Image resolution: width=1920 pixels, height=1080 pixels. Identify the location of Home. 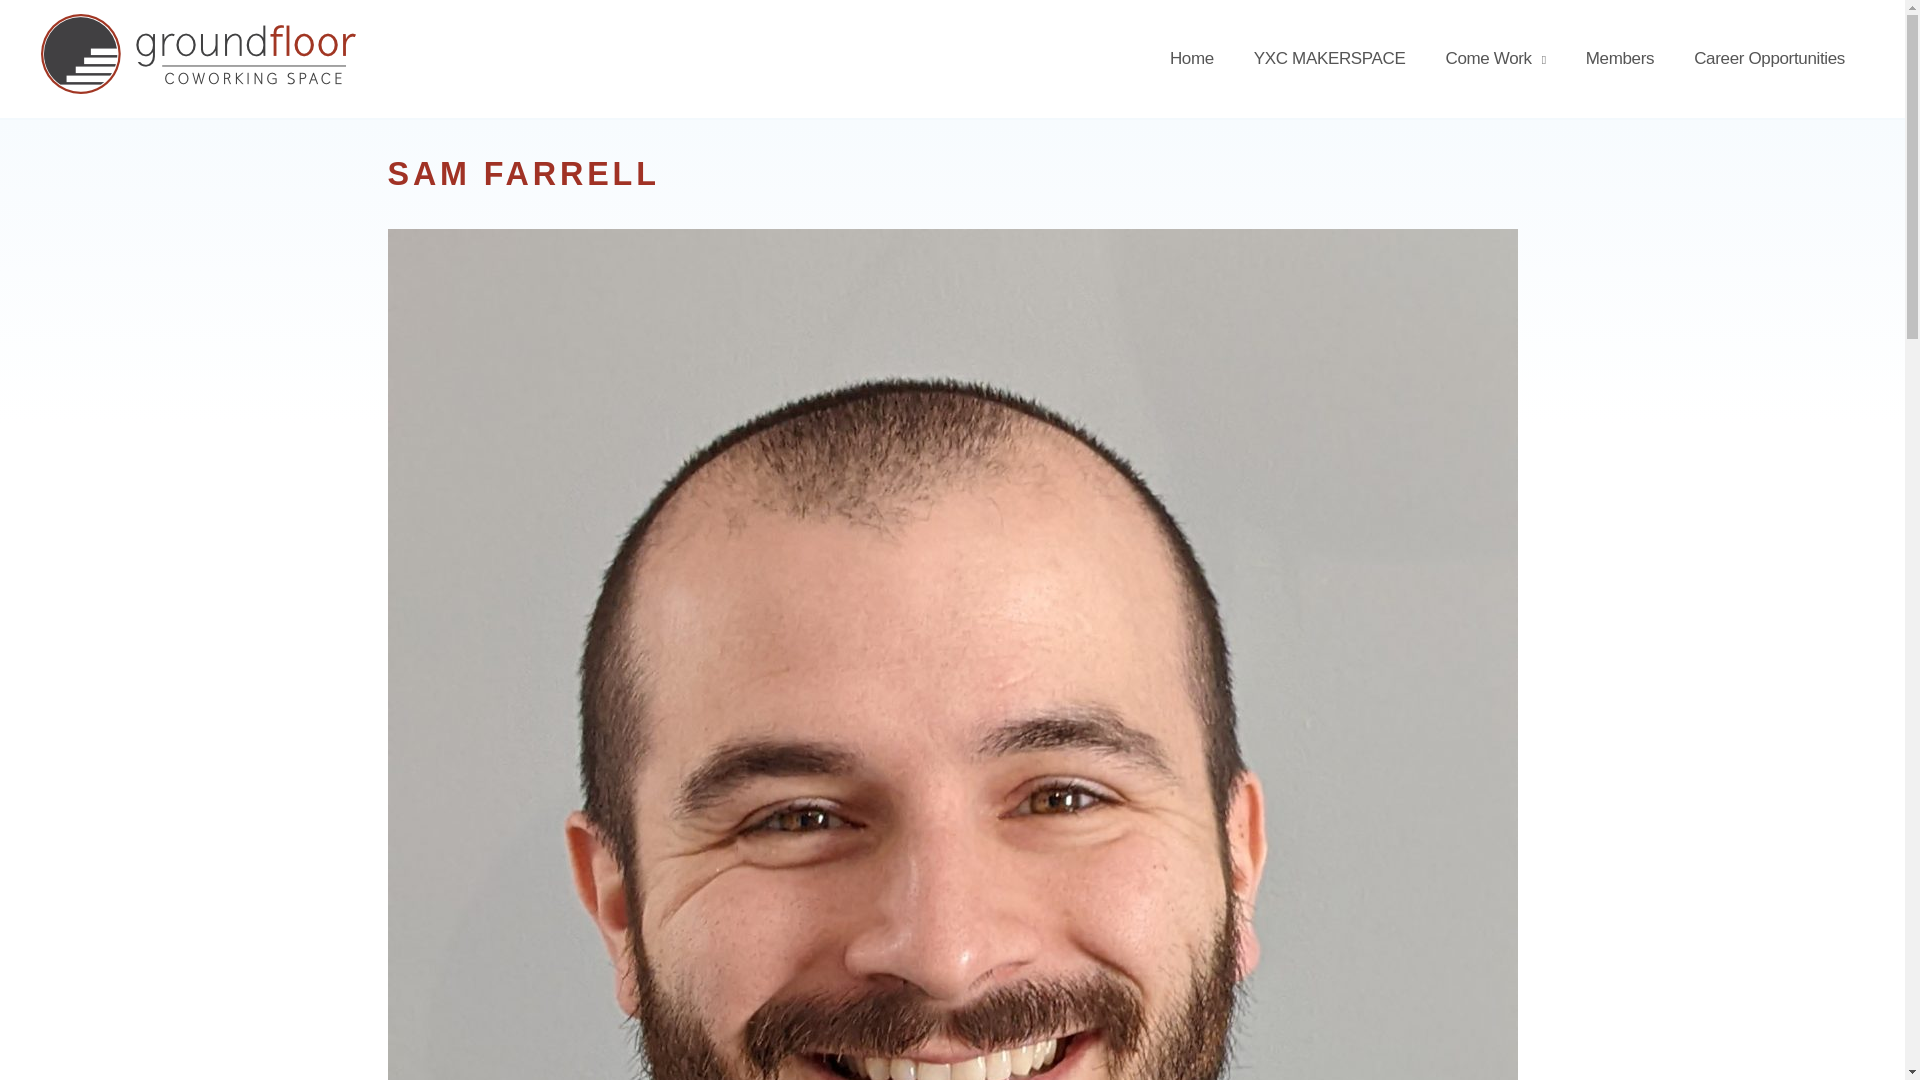
(1192, 58).